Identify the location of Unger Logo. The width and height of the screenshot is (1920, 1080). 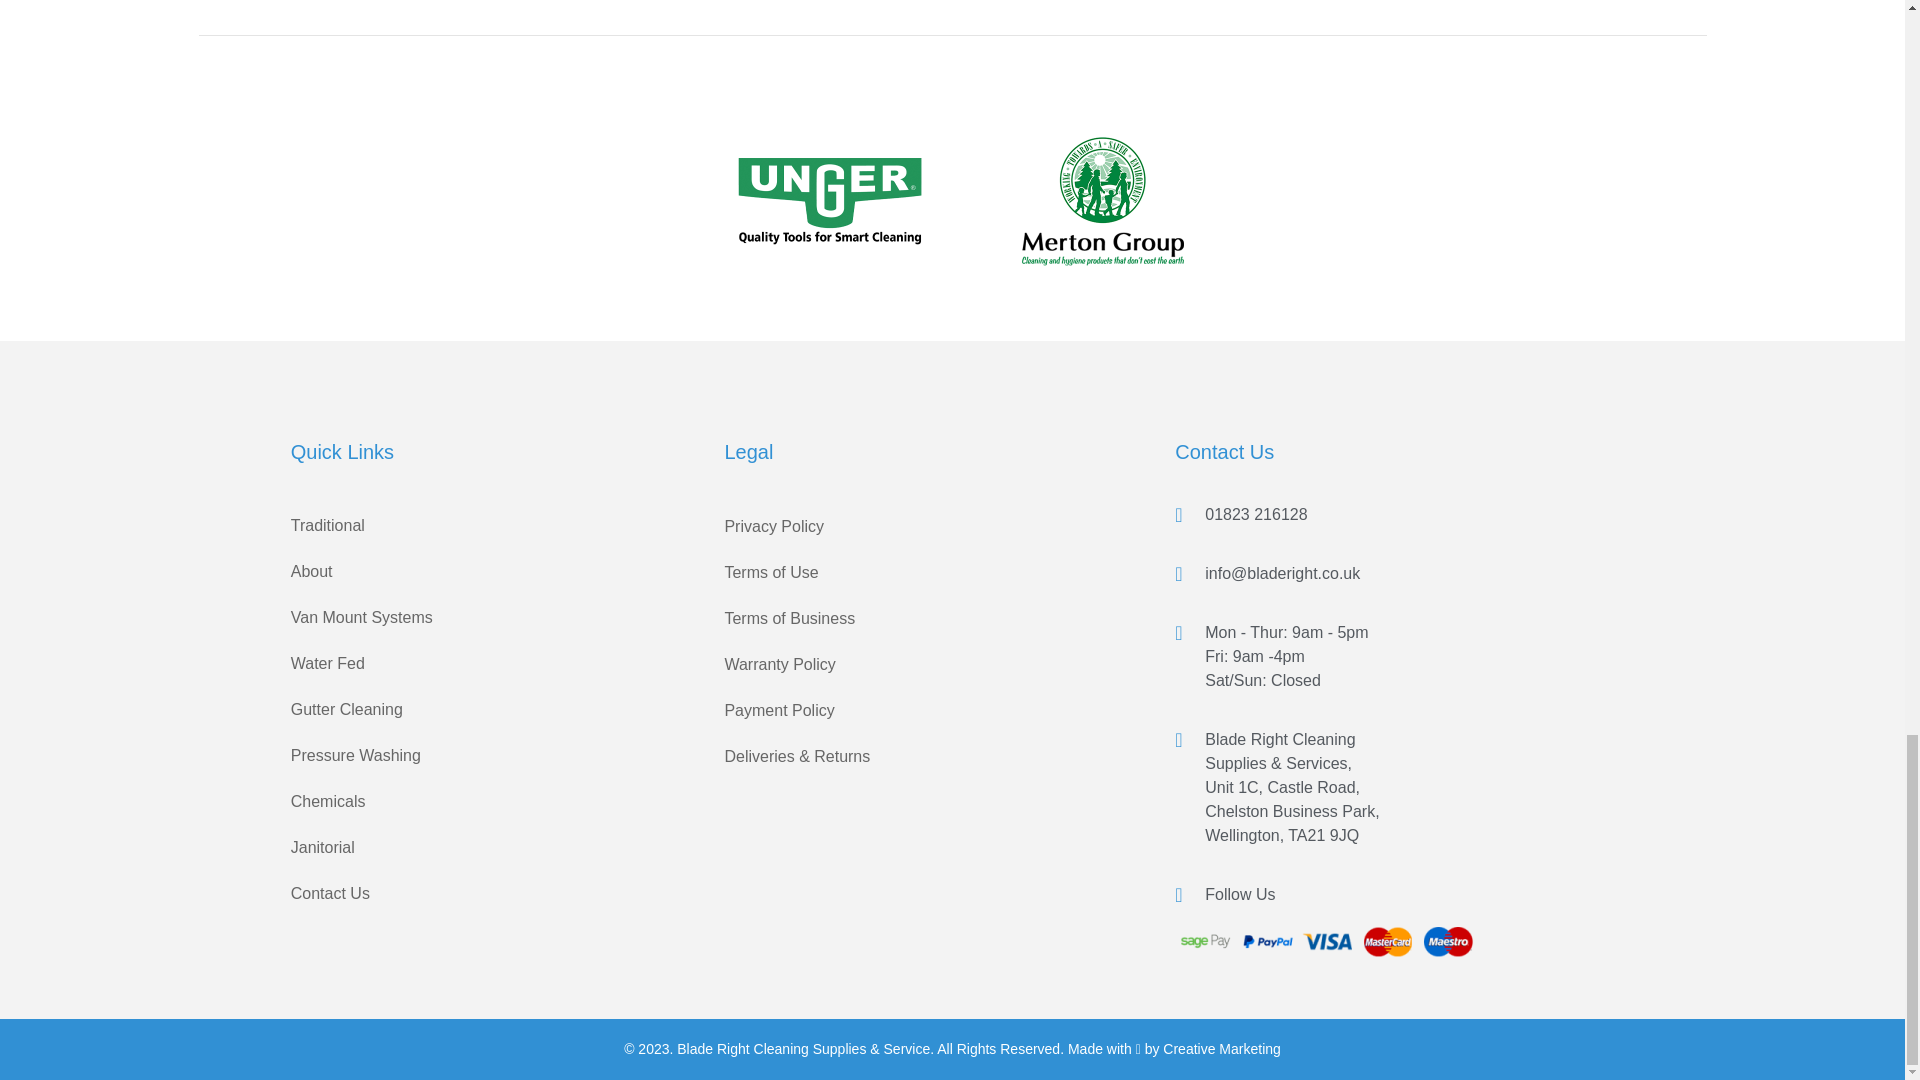
(829, 201).